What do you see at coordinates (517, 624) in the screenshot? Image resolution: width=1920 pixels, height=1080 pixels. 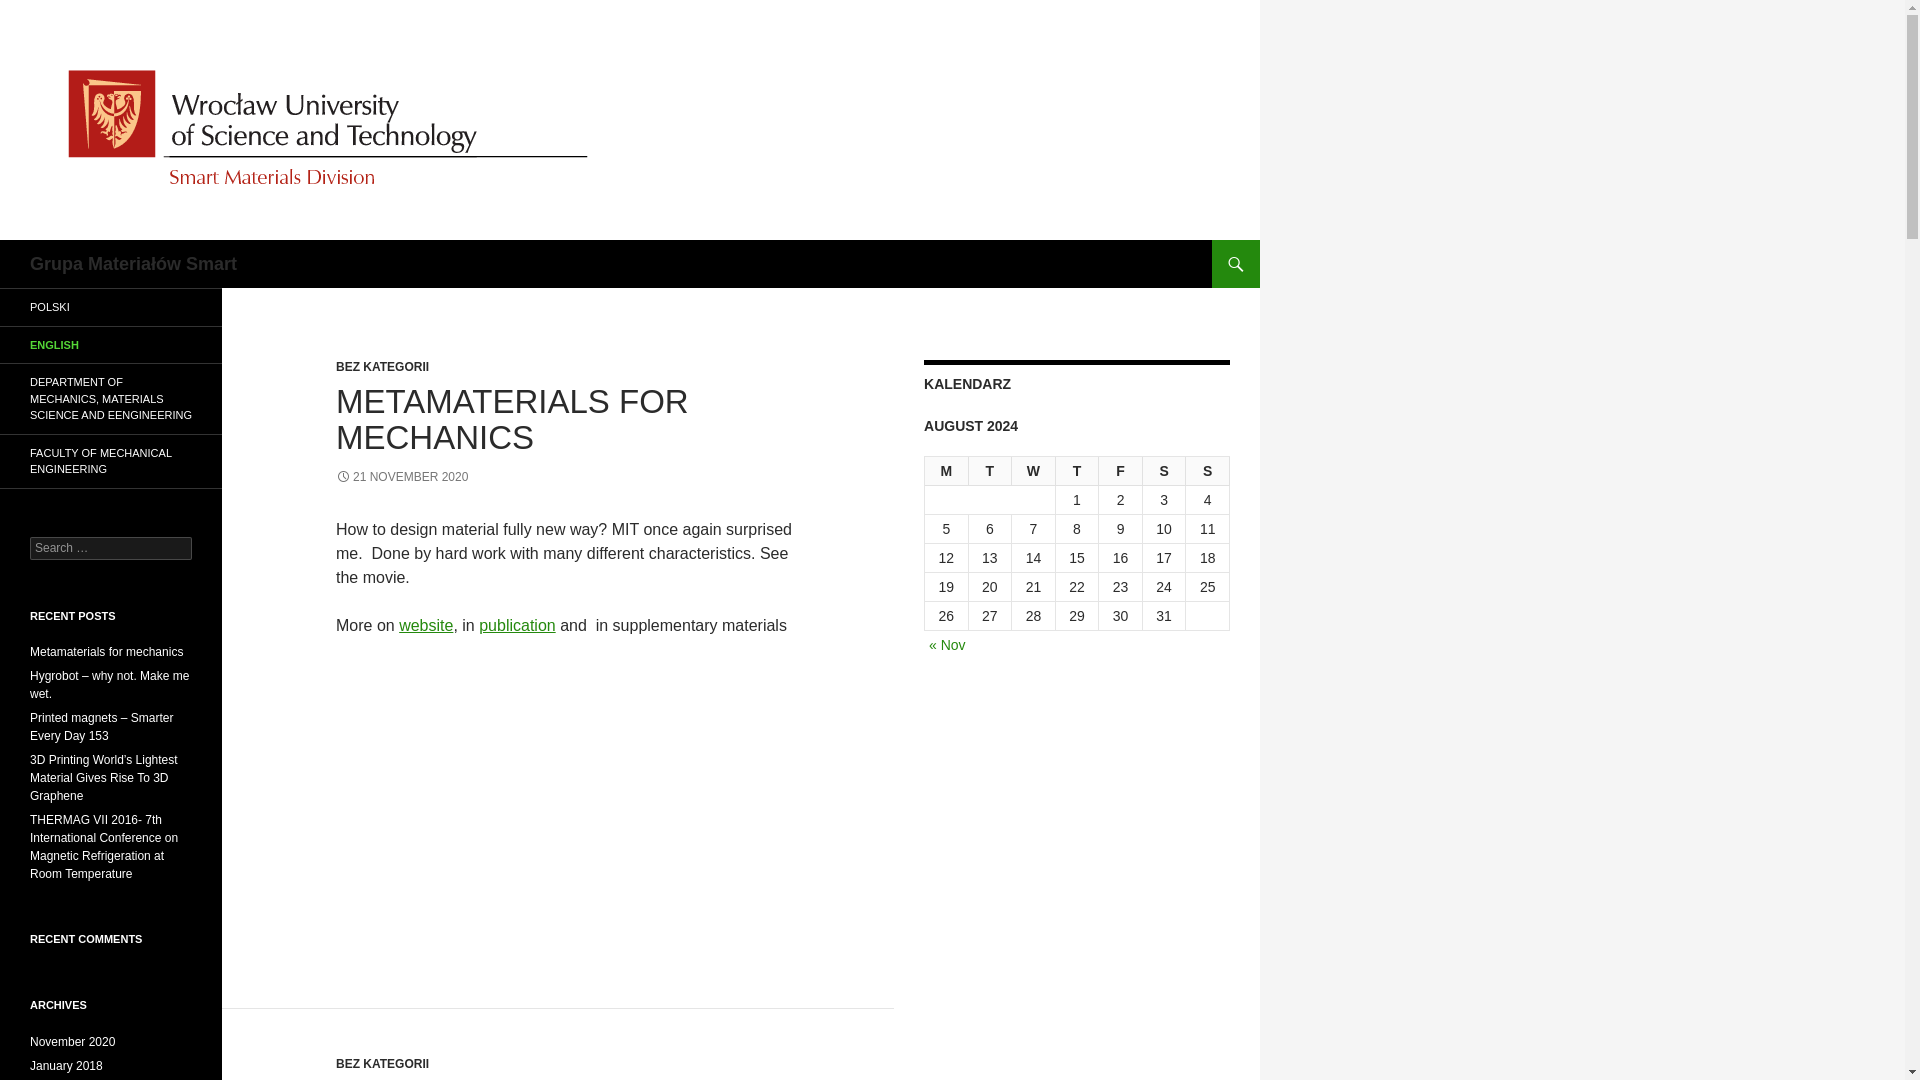 I see `publication` at bounding box center [517, 624].